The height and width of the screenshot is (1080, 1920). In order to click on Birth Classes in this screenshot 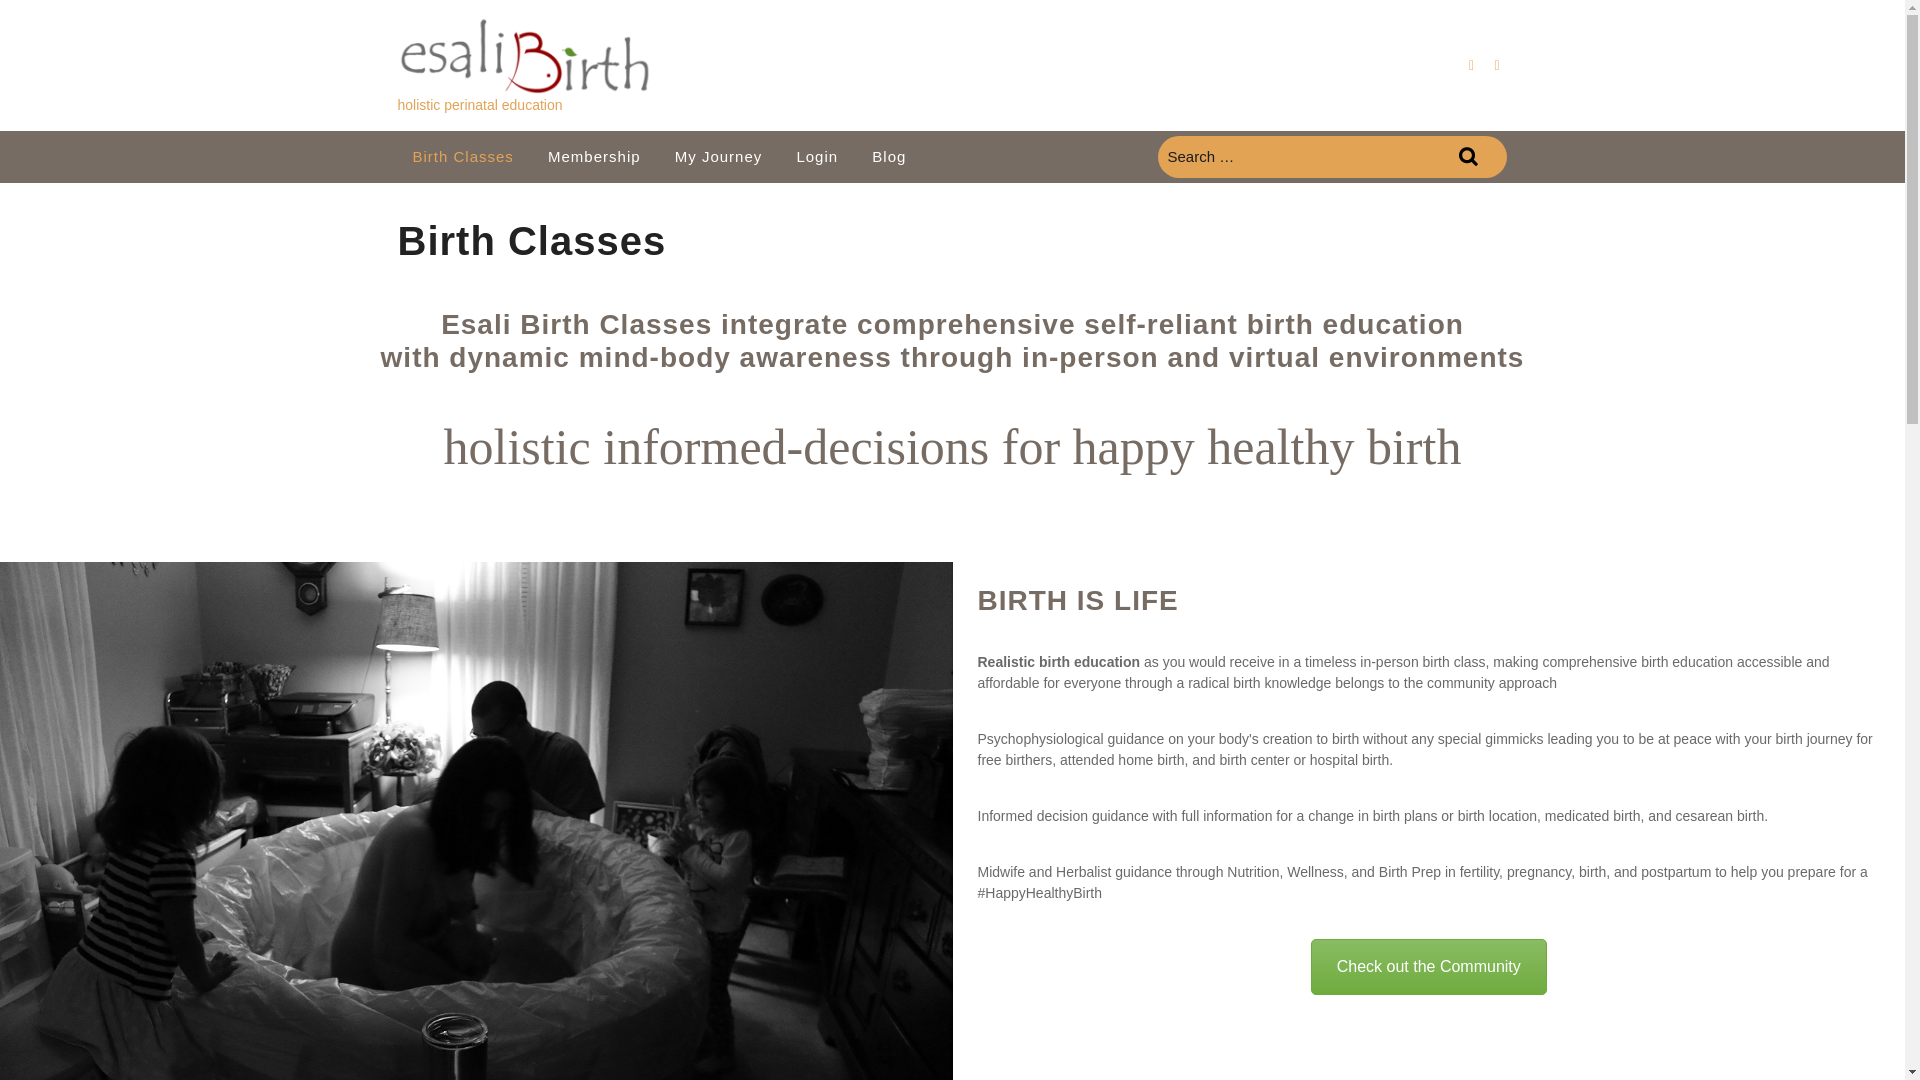, I will do `click(462, 156)`.